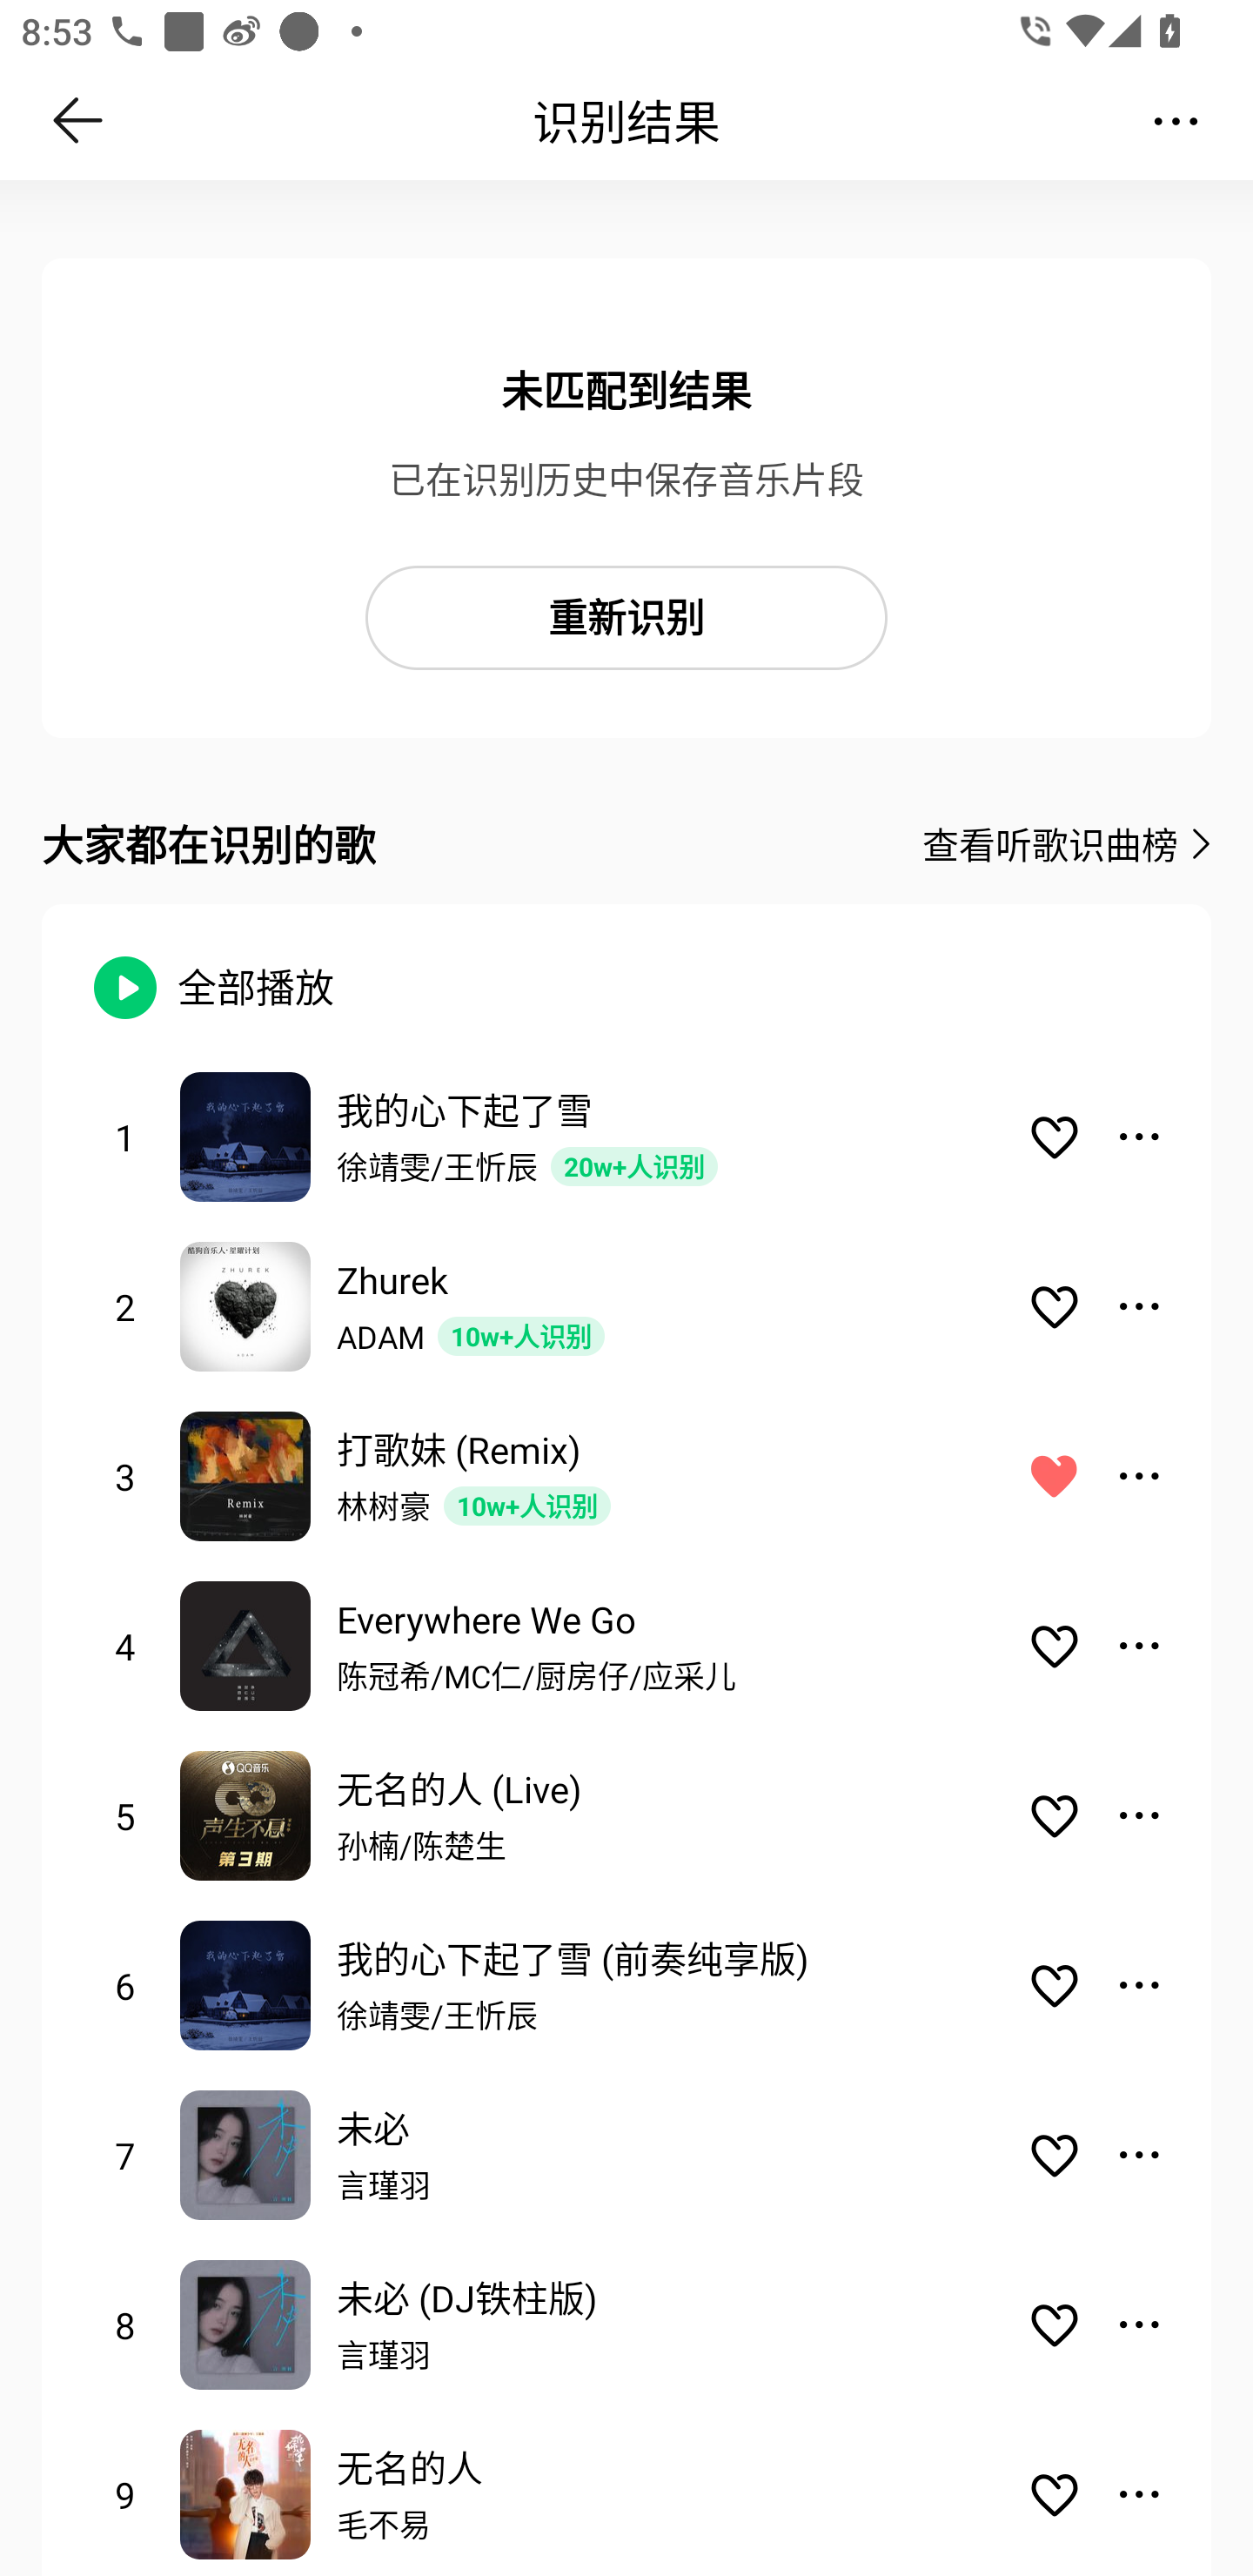 The image size is (1253, 2576). I want to click on 9 无名的人 毛不易, so click(626, 2492).